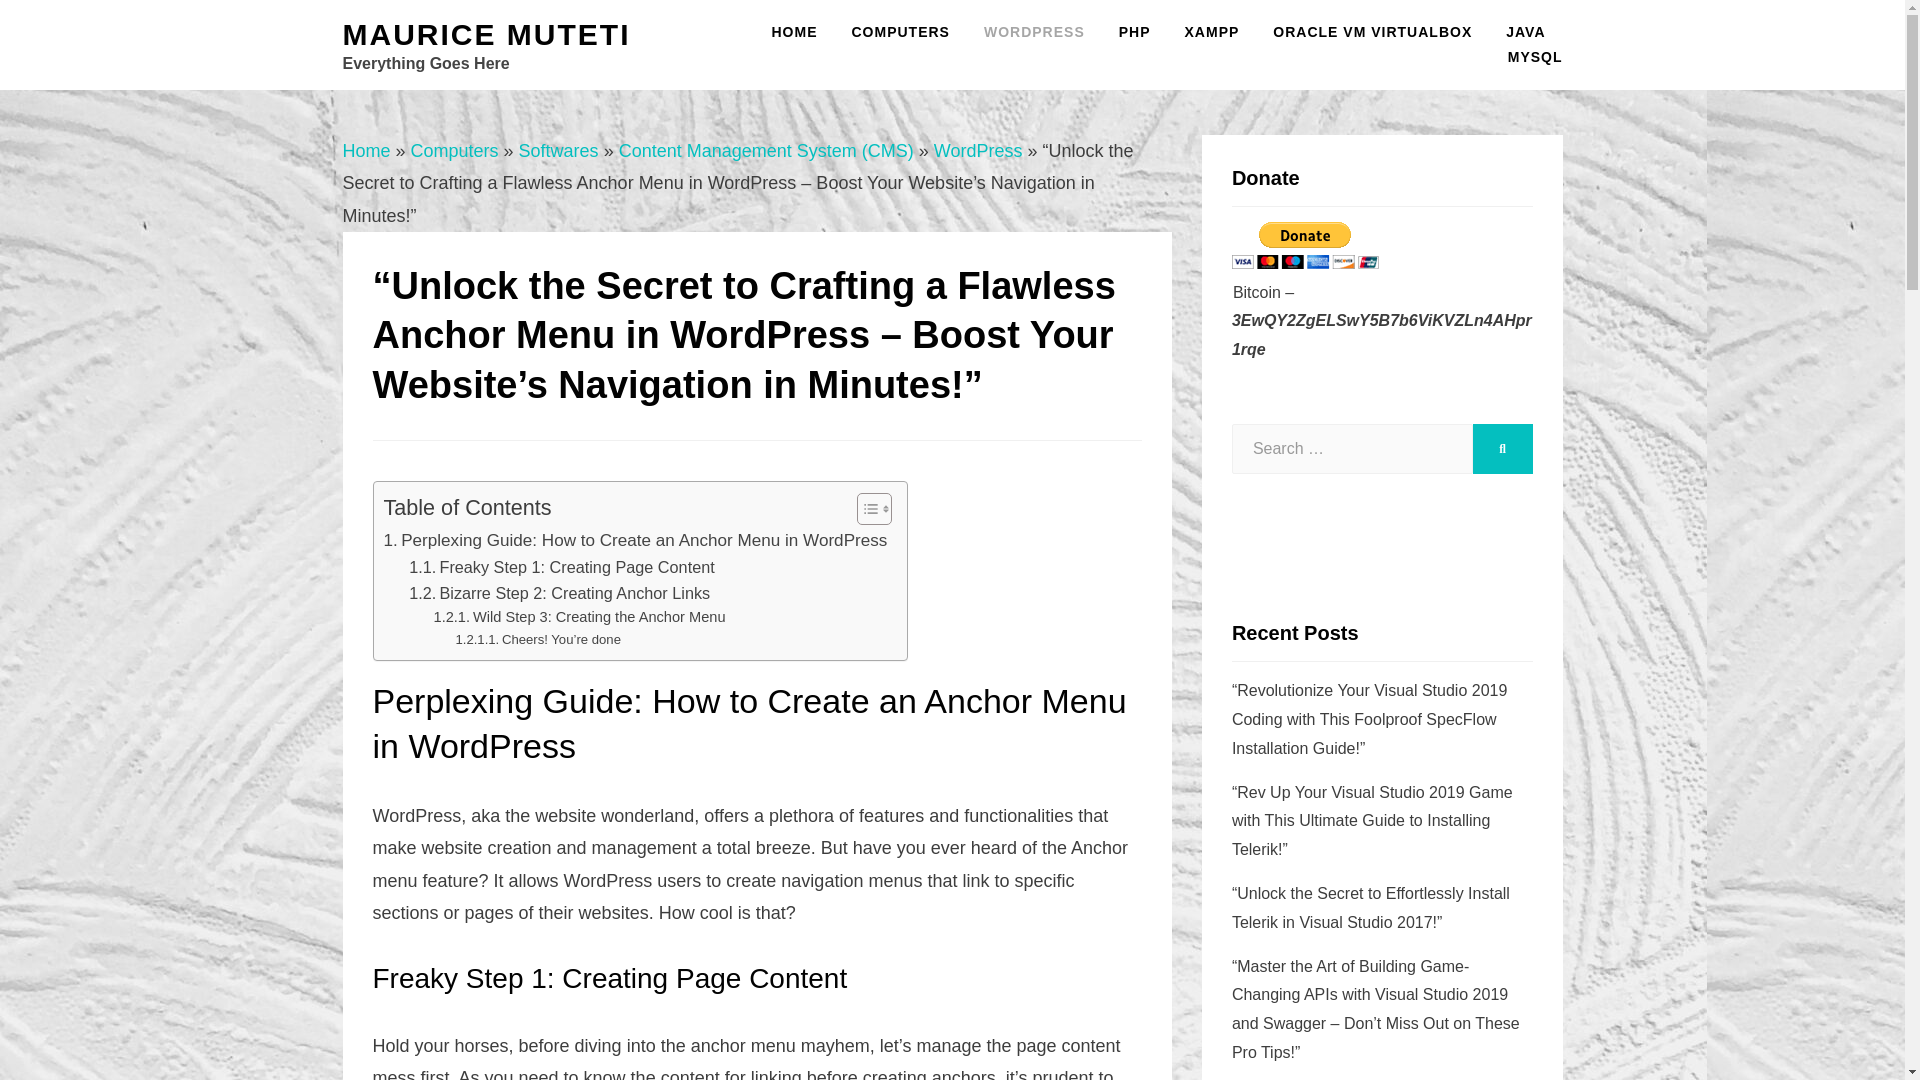 Image resolution: width=1920 pixels, height=1080 pixels. I want to click on JAVA, so click(1526, 32).